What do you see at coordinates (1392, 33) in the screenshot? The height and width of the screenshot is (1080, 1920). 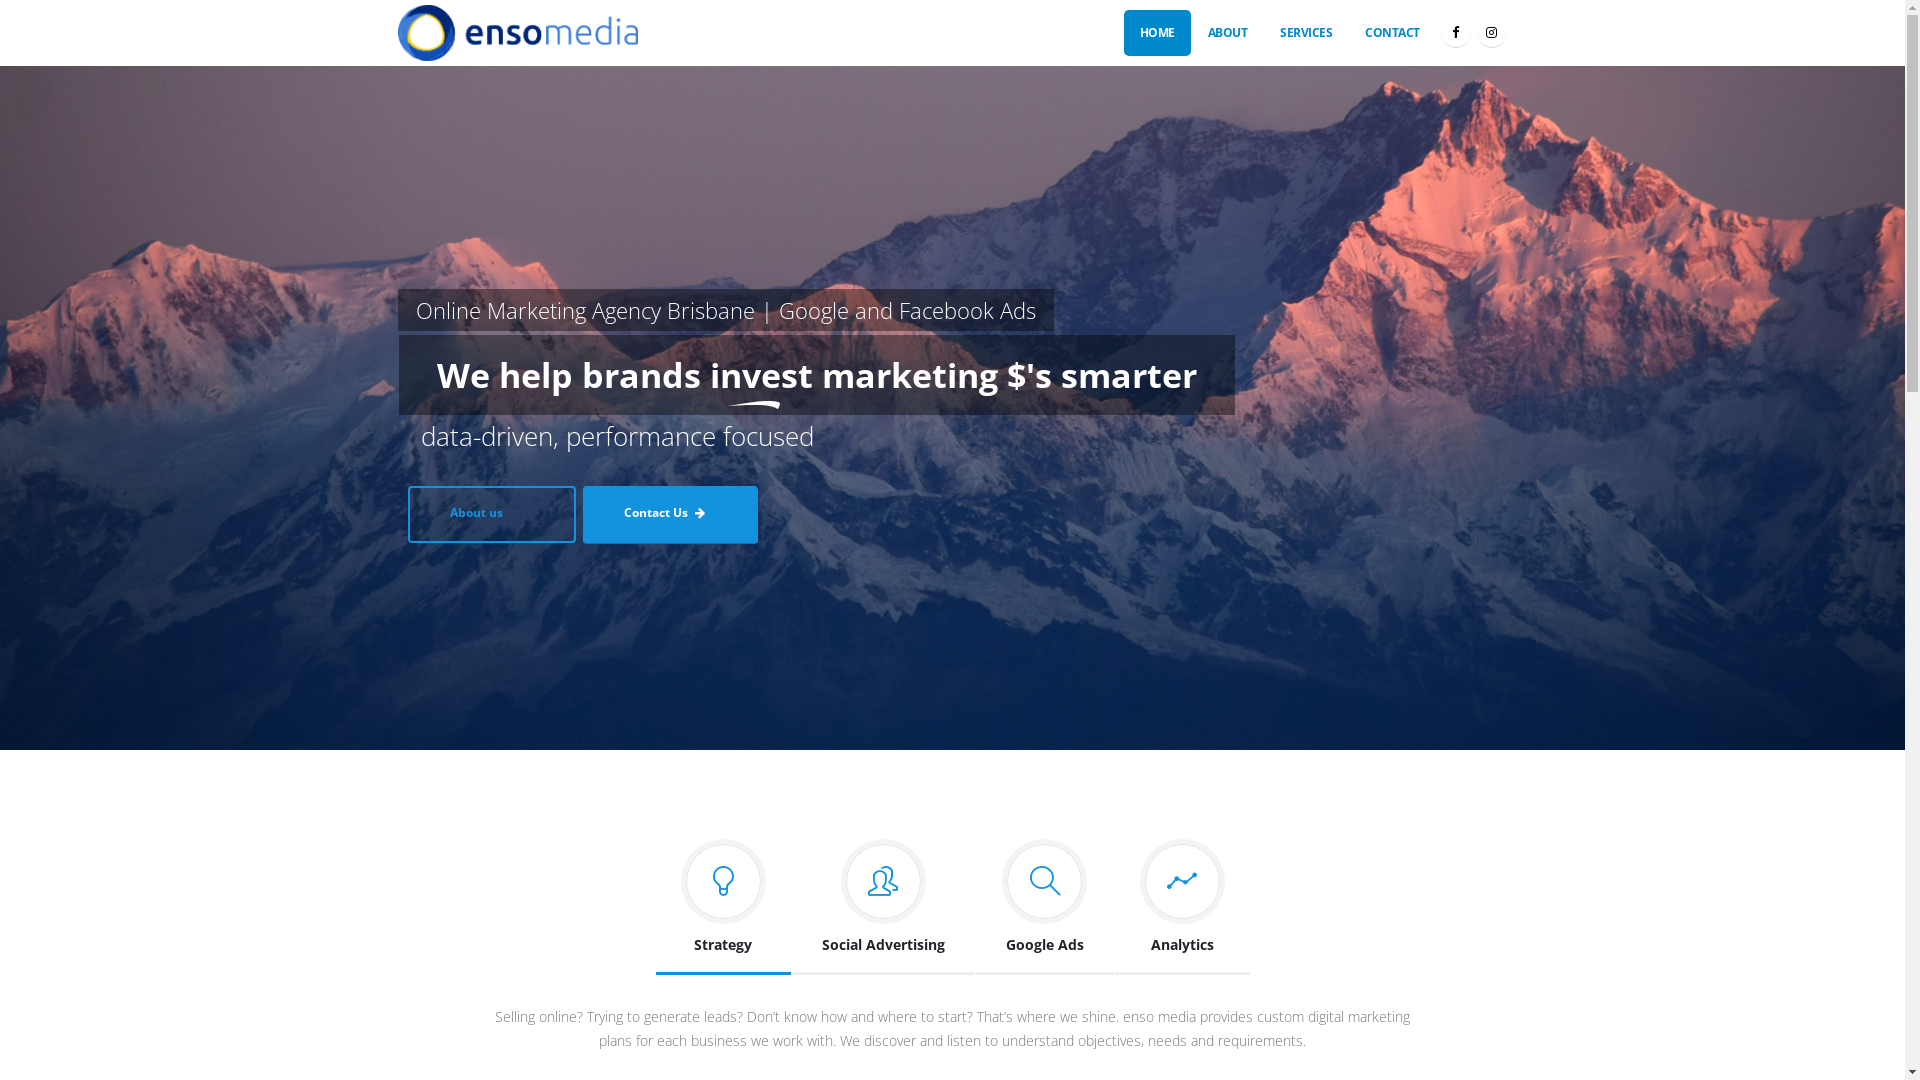 I see `CONTACT` at bounding box center [1392, 33].